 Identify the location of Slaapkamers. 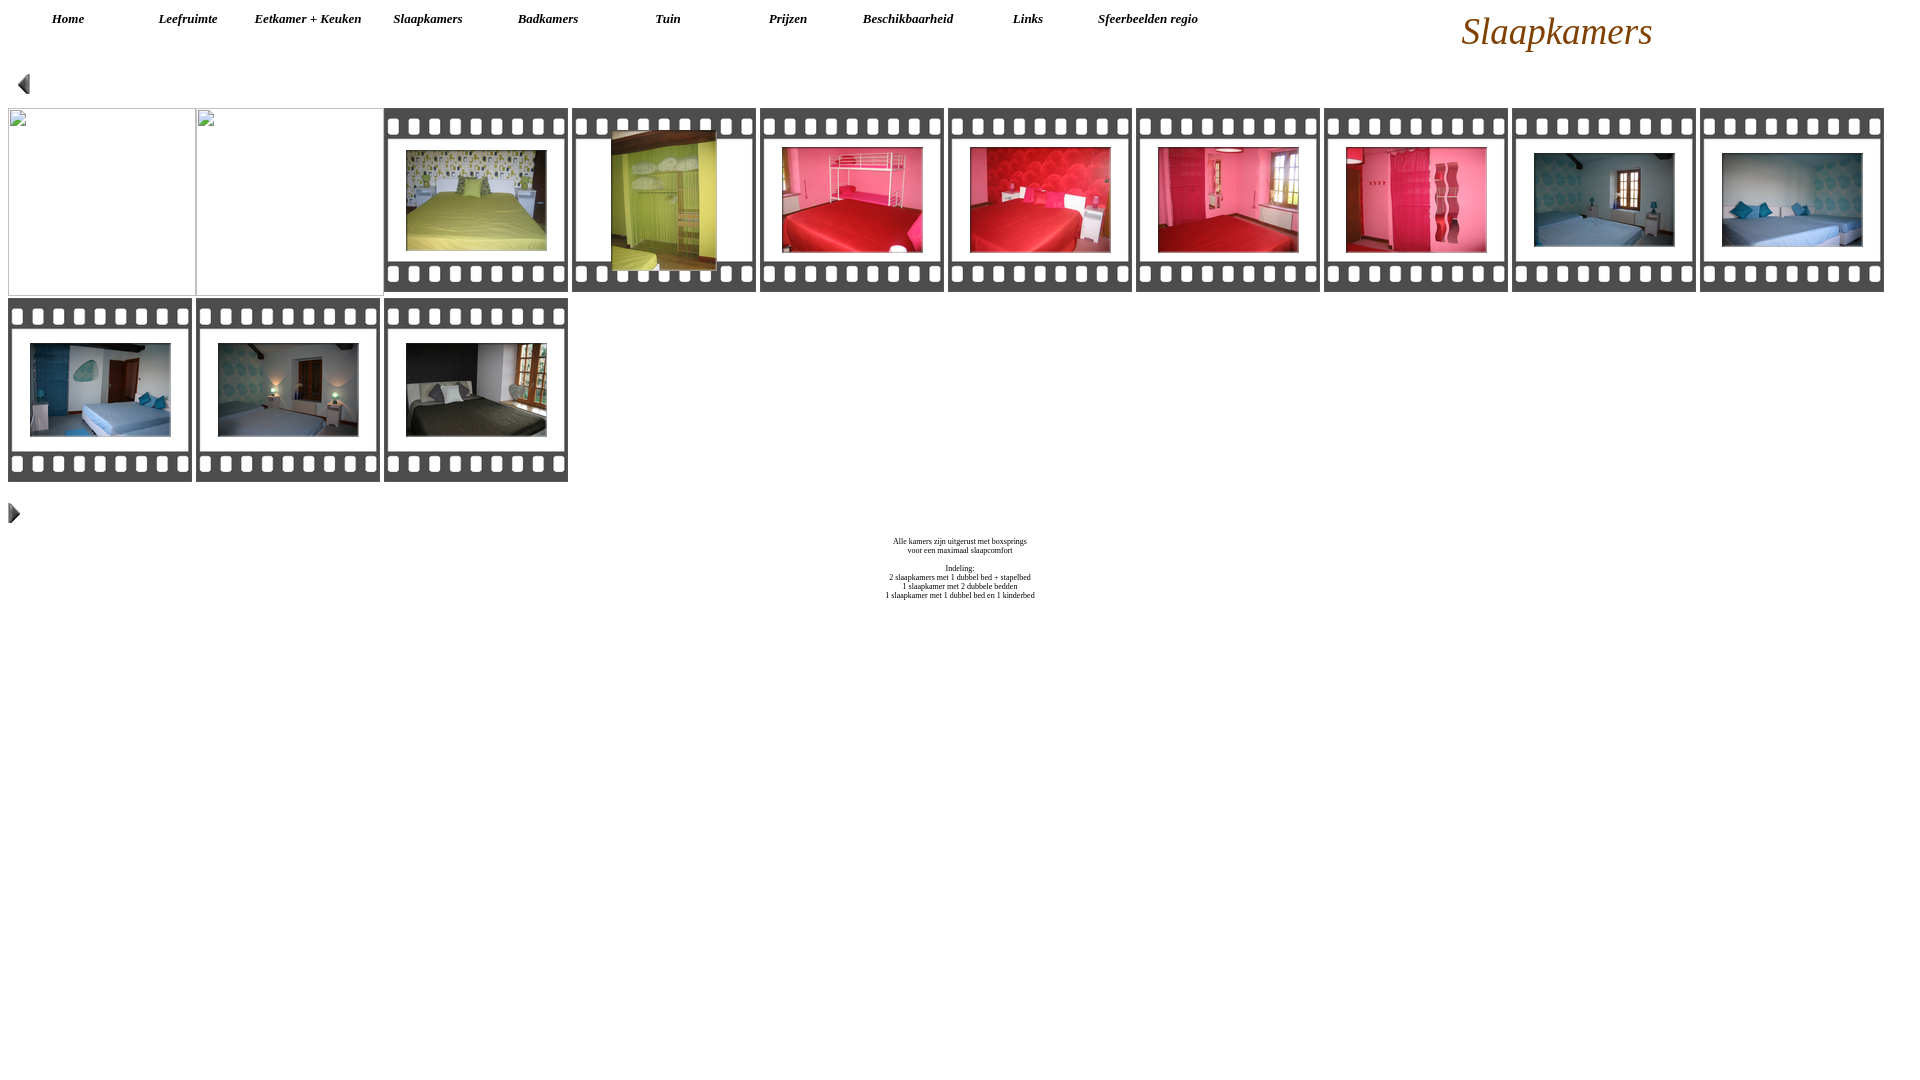
(428, 19).